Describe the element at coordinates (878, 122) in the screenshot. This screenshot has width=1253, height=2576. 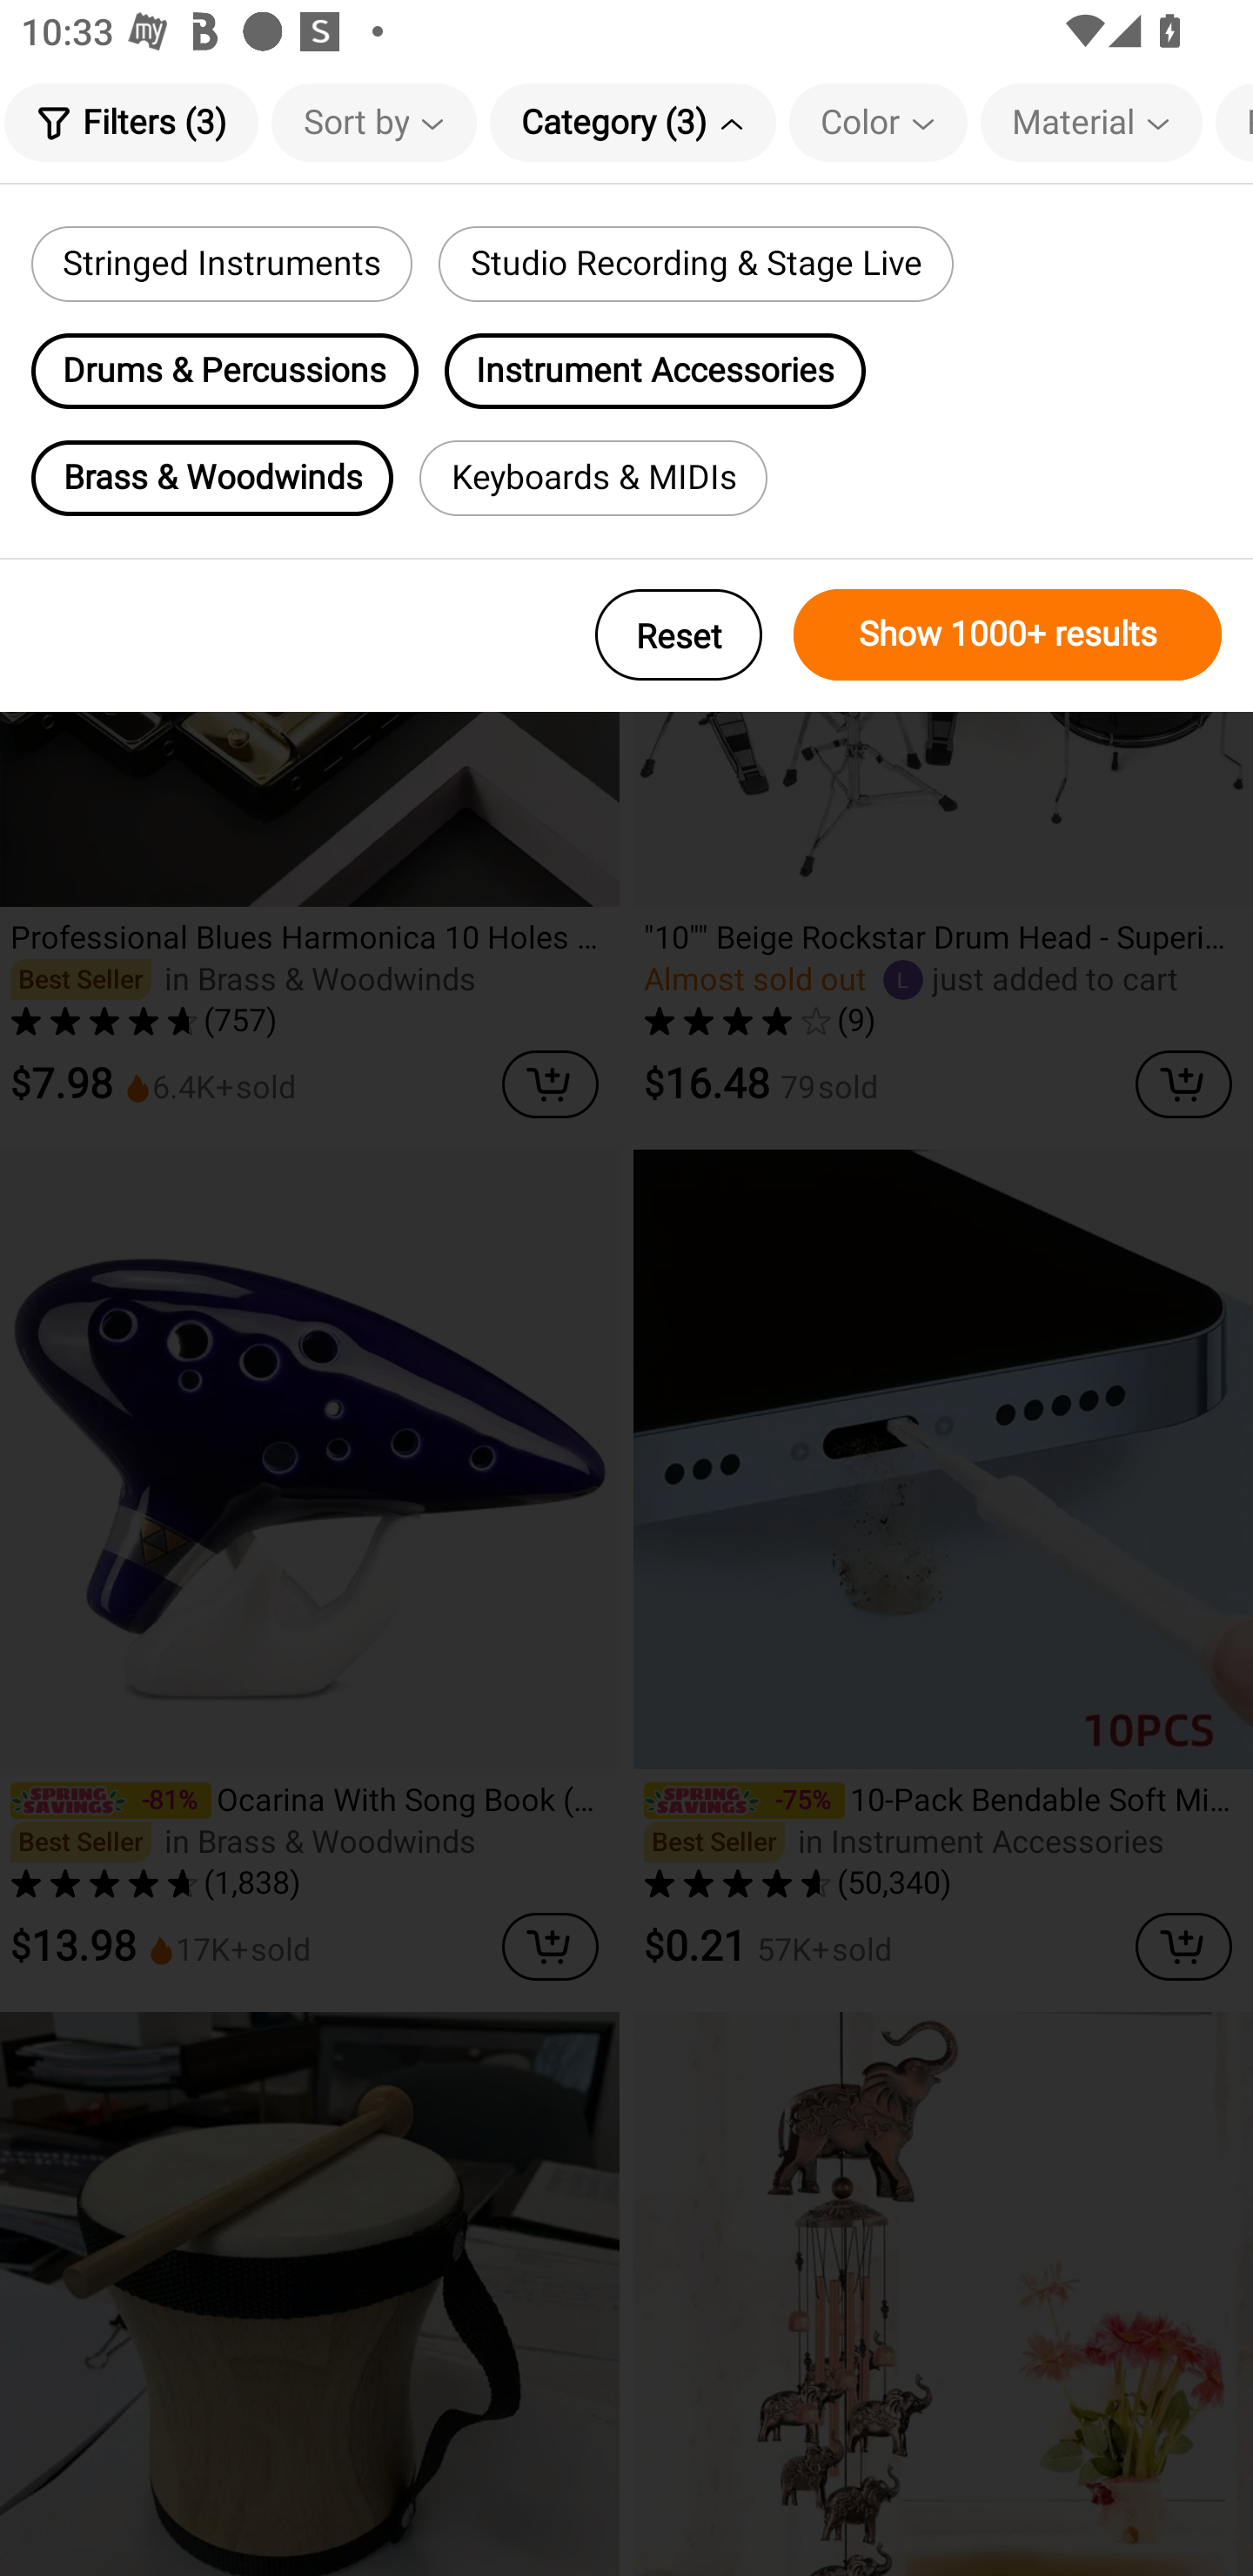
I see `Color` at that location.